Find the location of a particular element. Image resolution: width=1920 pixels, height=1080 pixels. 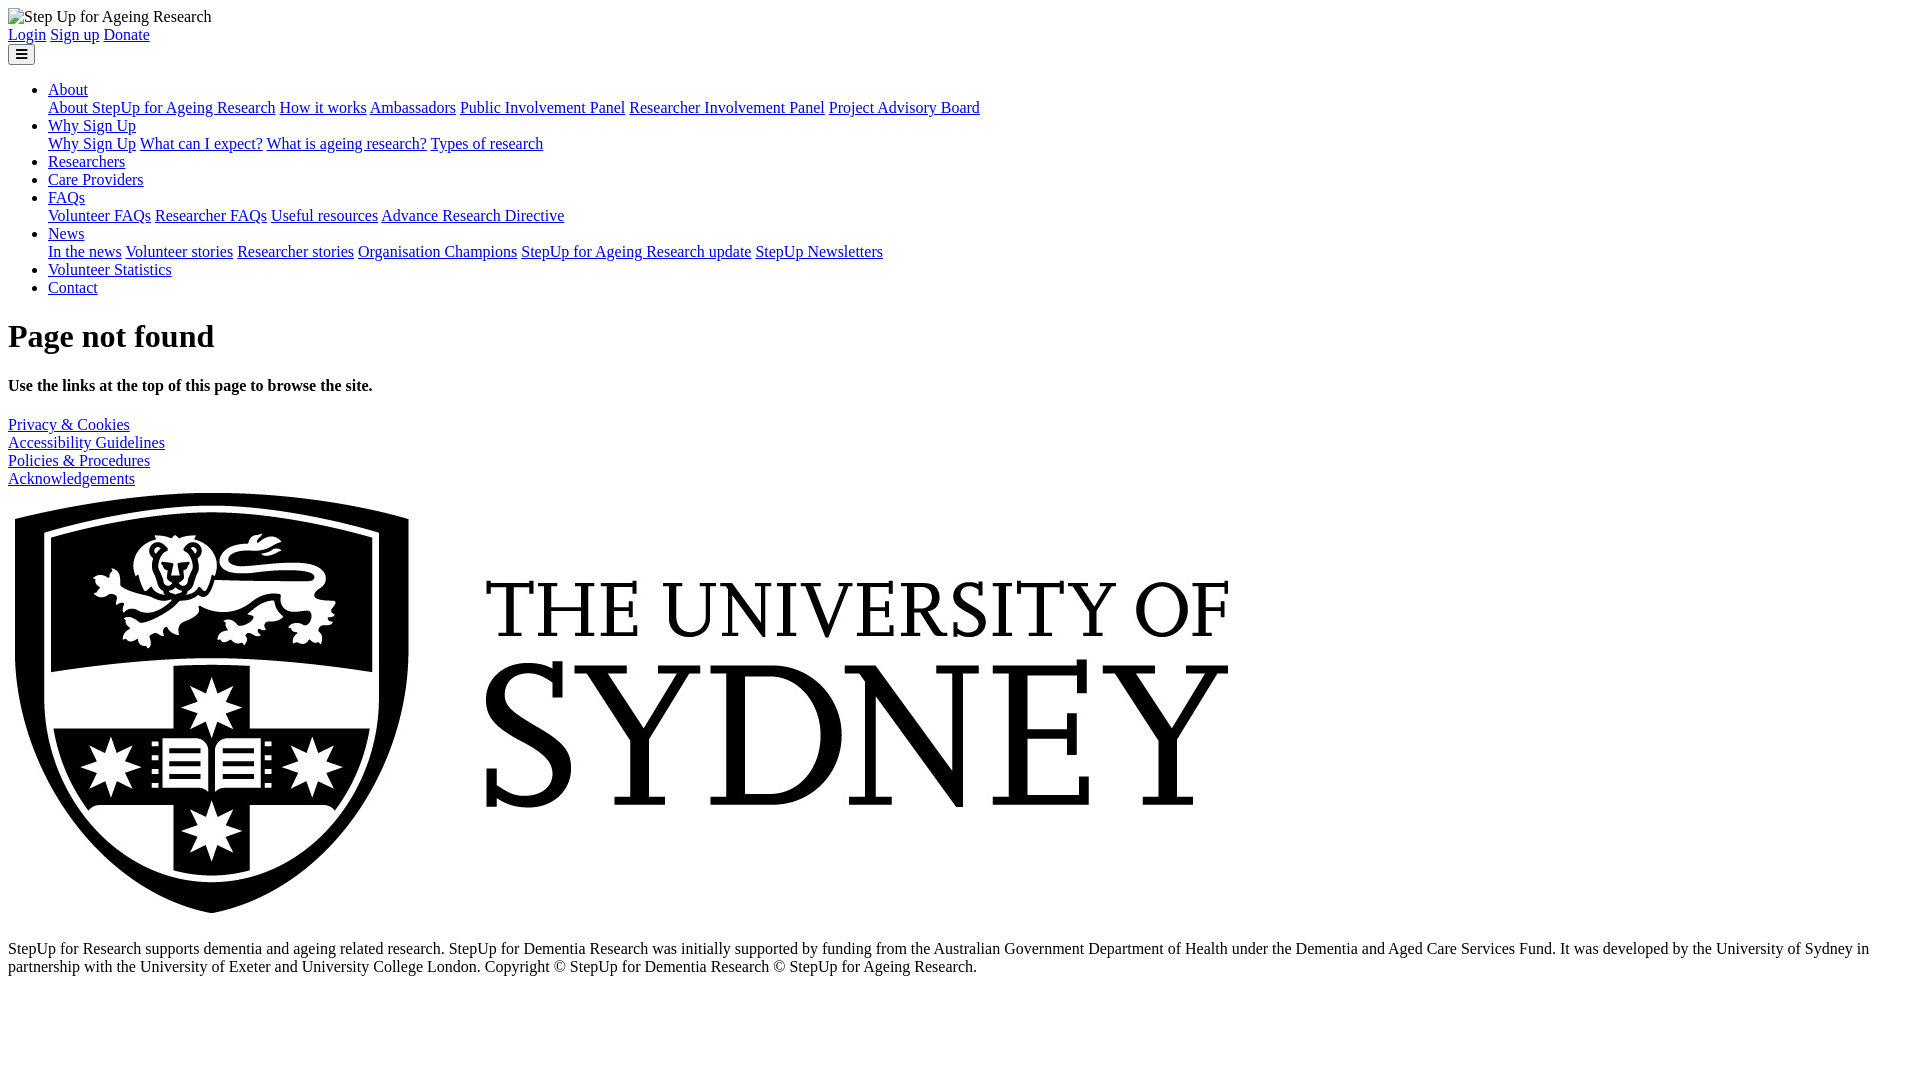

Ambassadors is located at coordinates (413, 108).